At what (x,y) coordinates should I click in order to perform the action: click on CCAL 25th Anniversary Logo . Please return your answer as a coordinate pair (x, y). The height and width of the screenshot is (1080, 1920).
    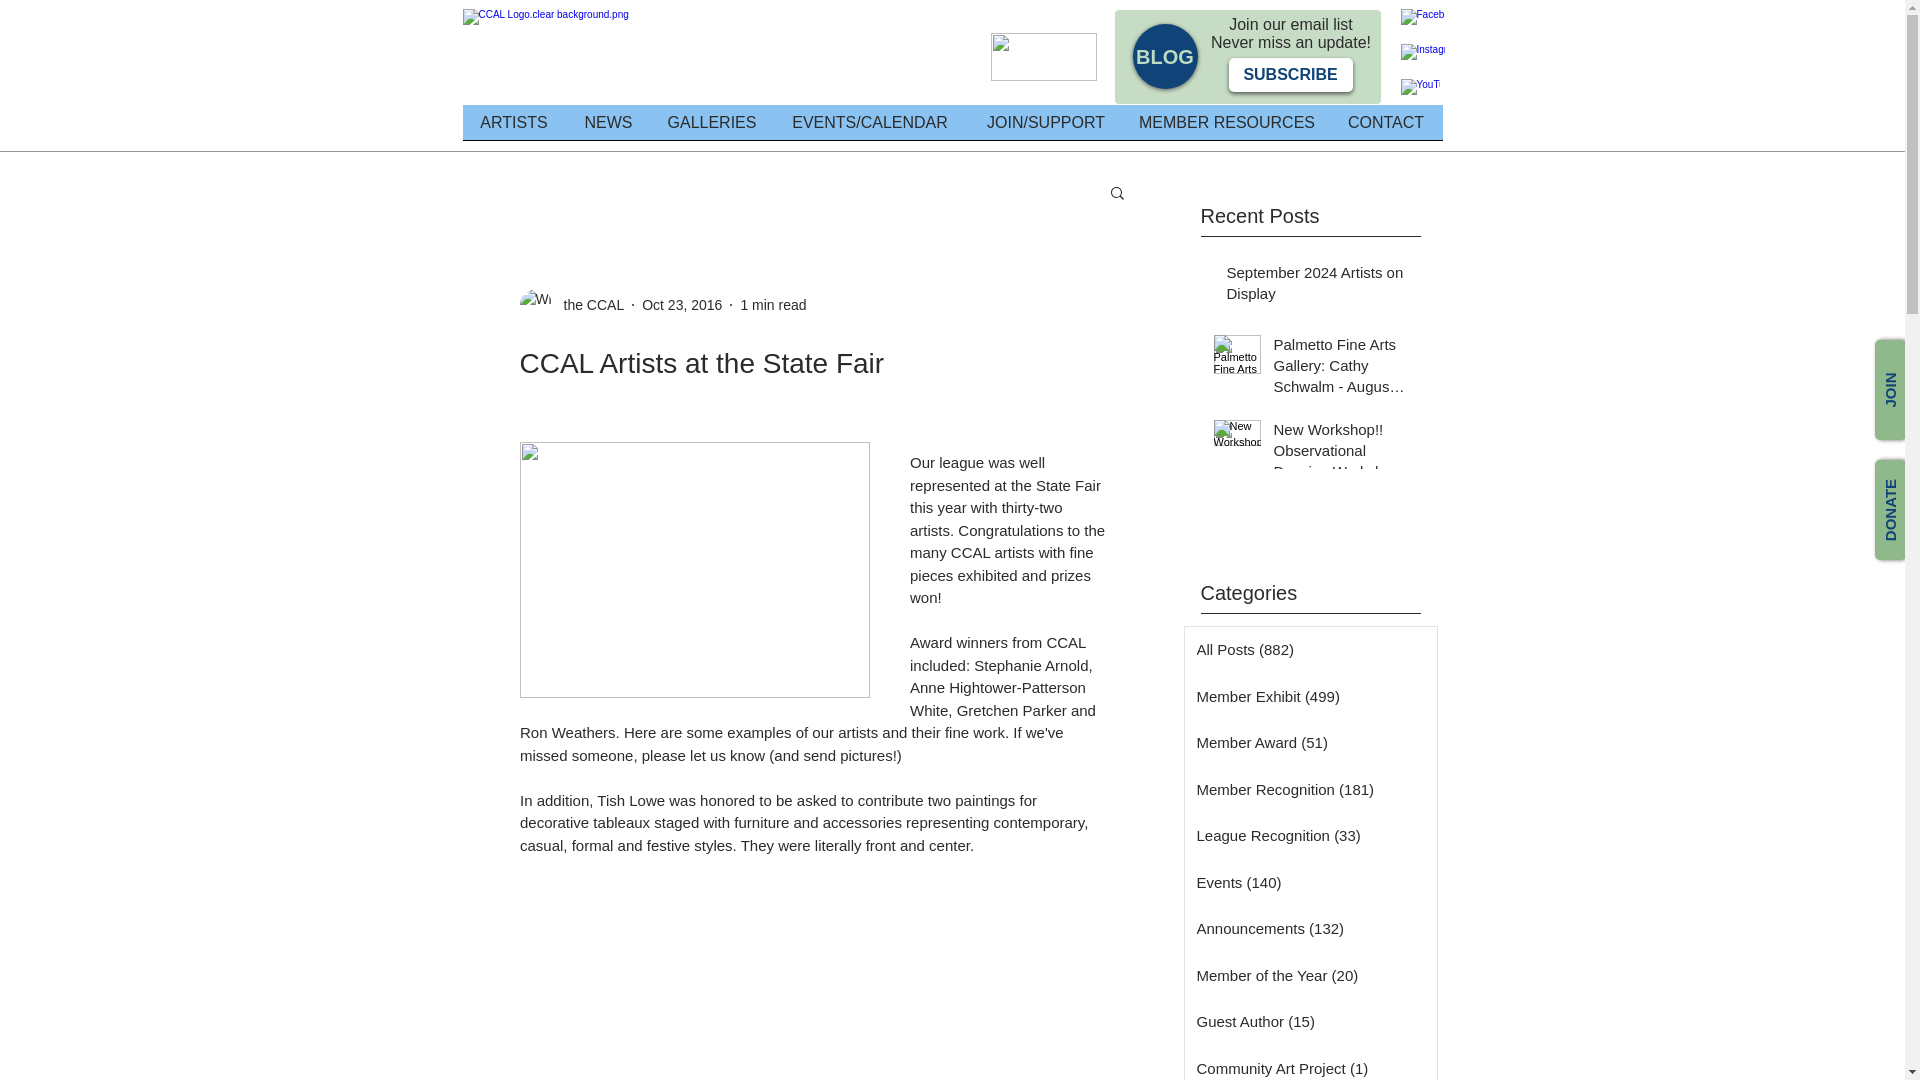
    Looking at the image, I should click on (633, 56).